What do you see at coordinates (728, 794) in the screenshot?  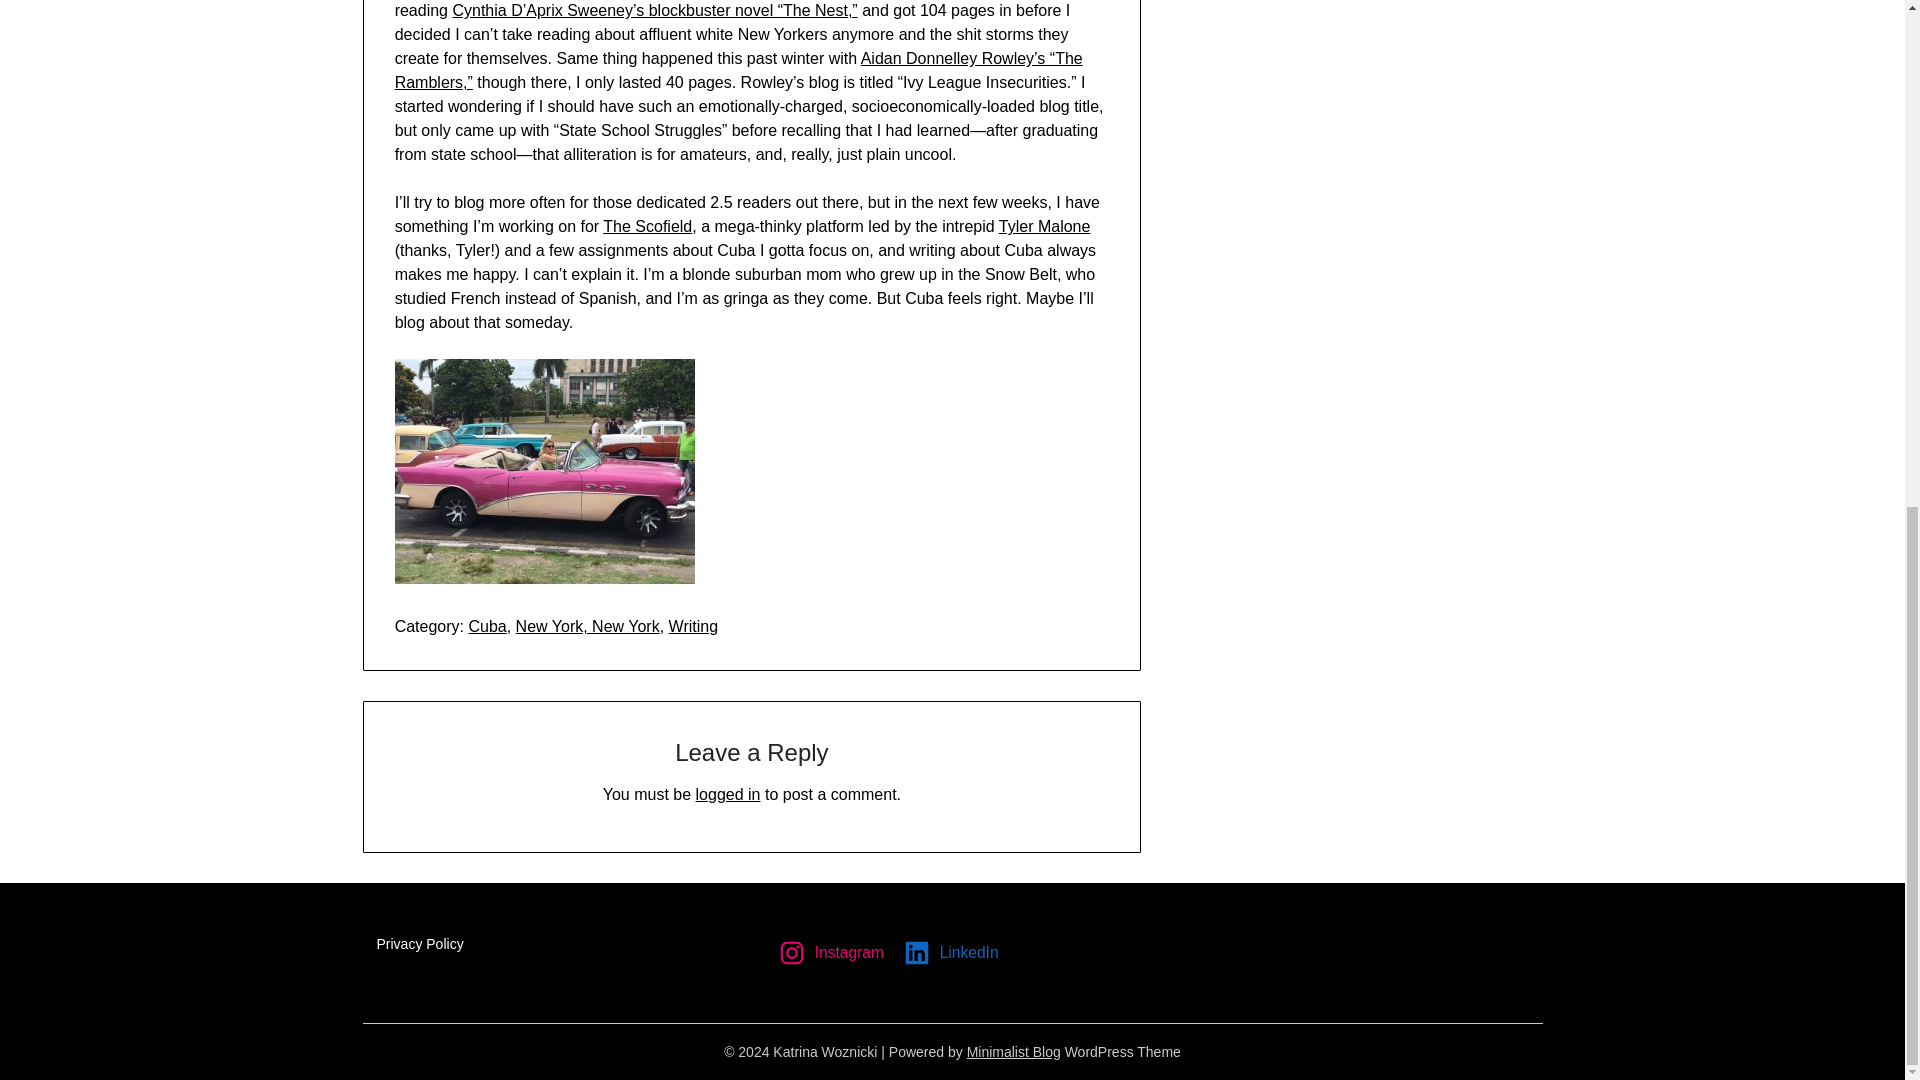 I see `logged in` at bounding box center [728, 794].